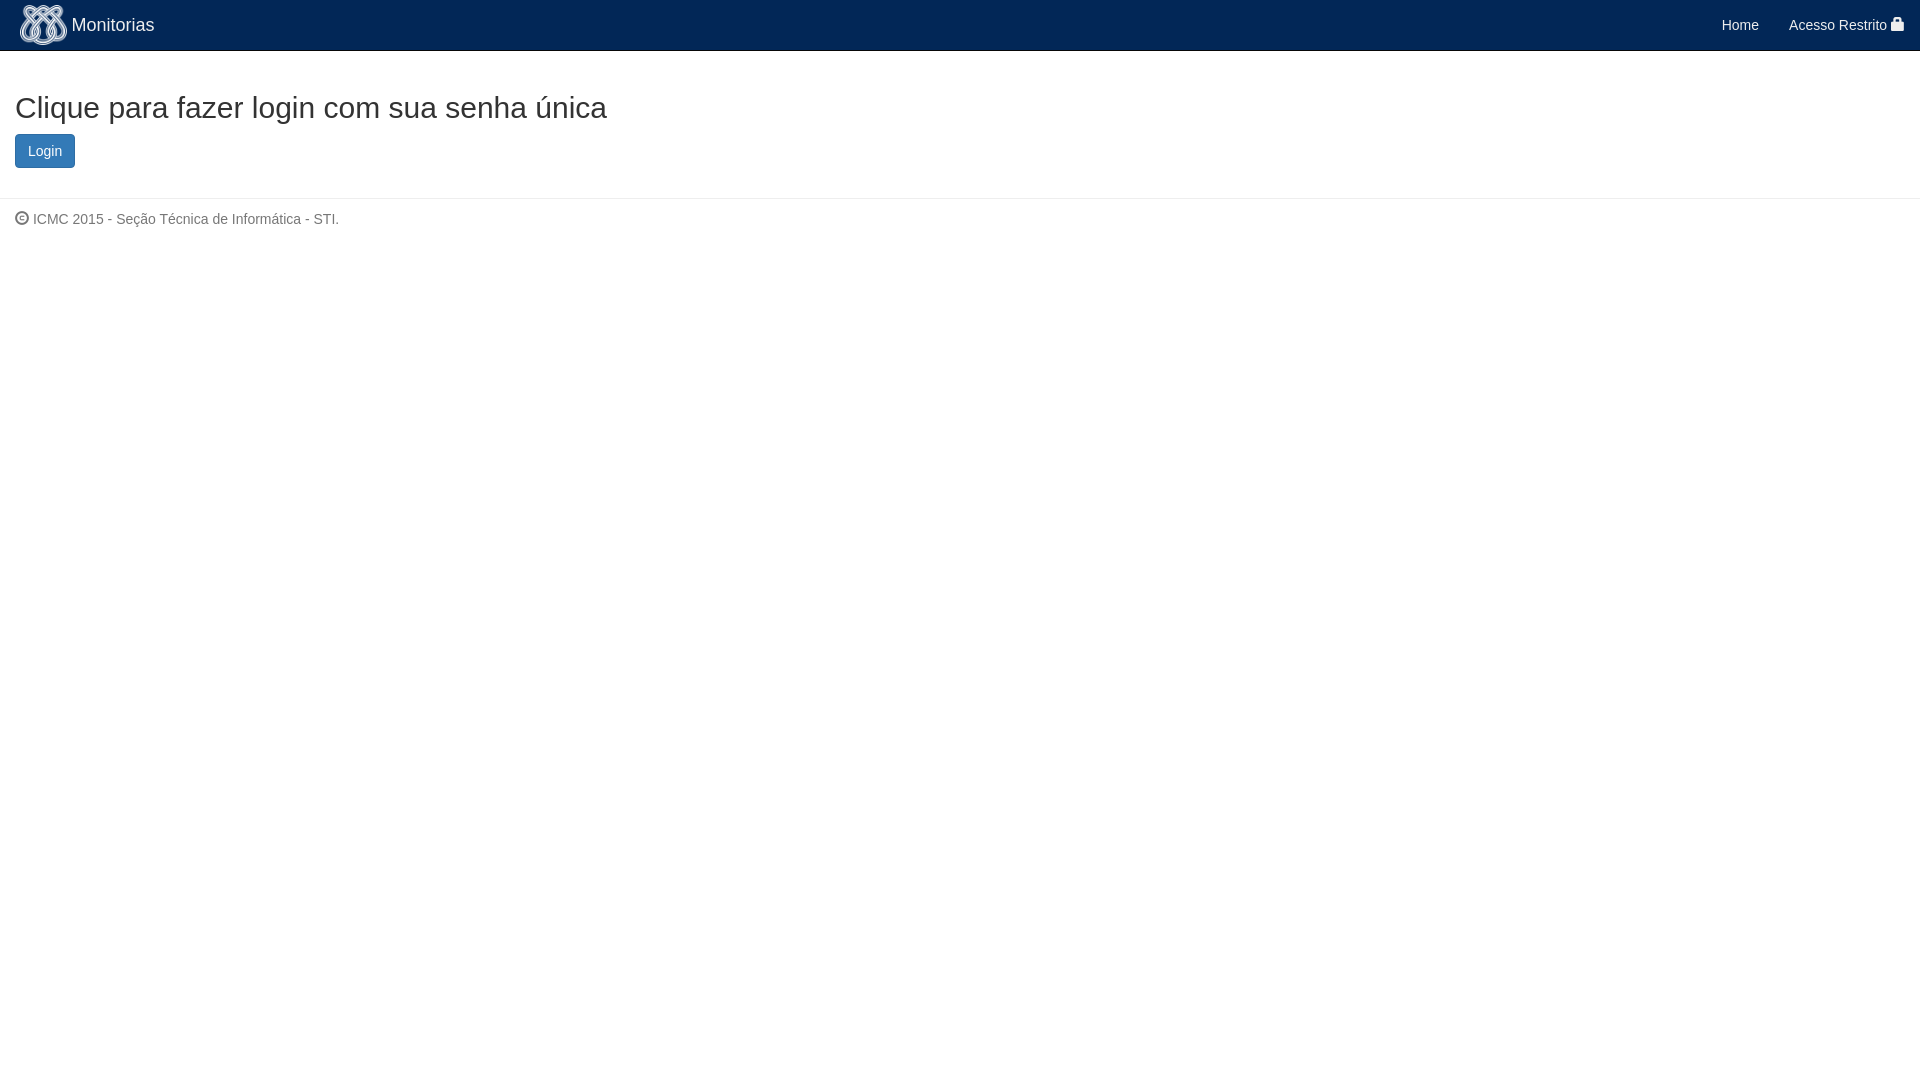 Image resolution: width=1920 pixels, height=1080 pixels. Describe the element at coordinates (1740, 25) in the screenshot. I see `Home` at that location.